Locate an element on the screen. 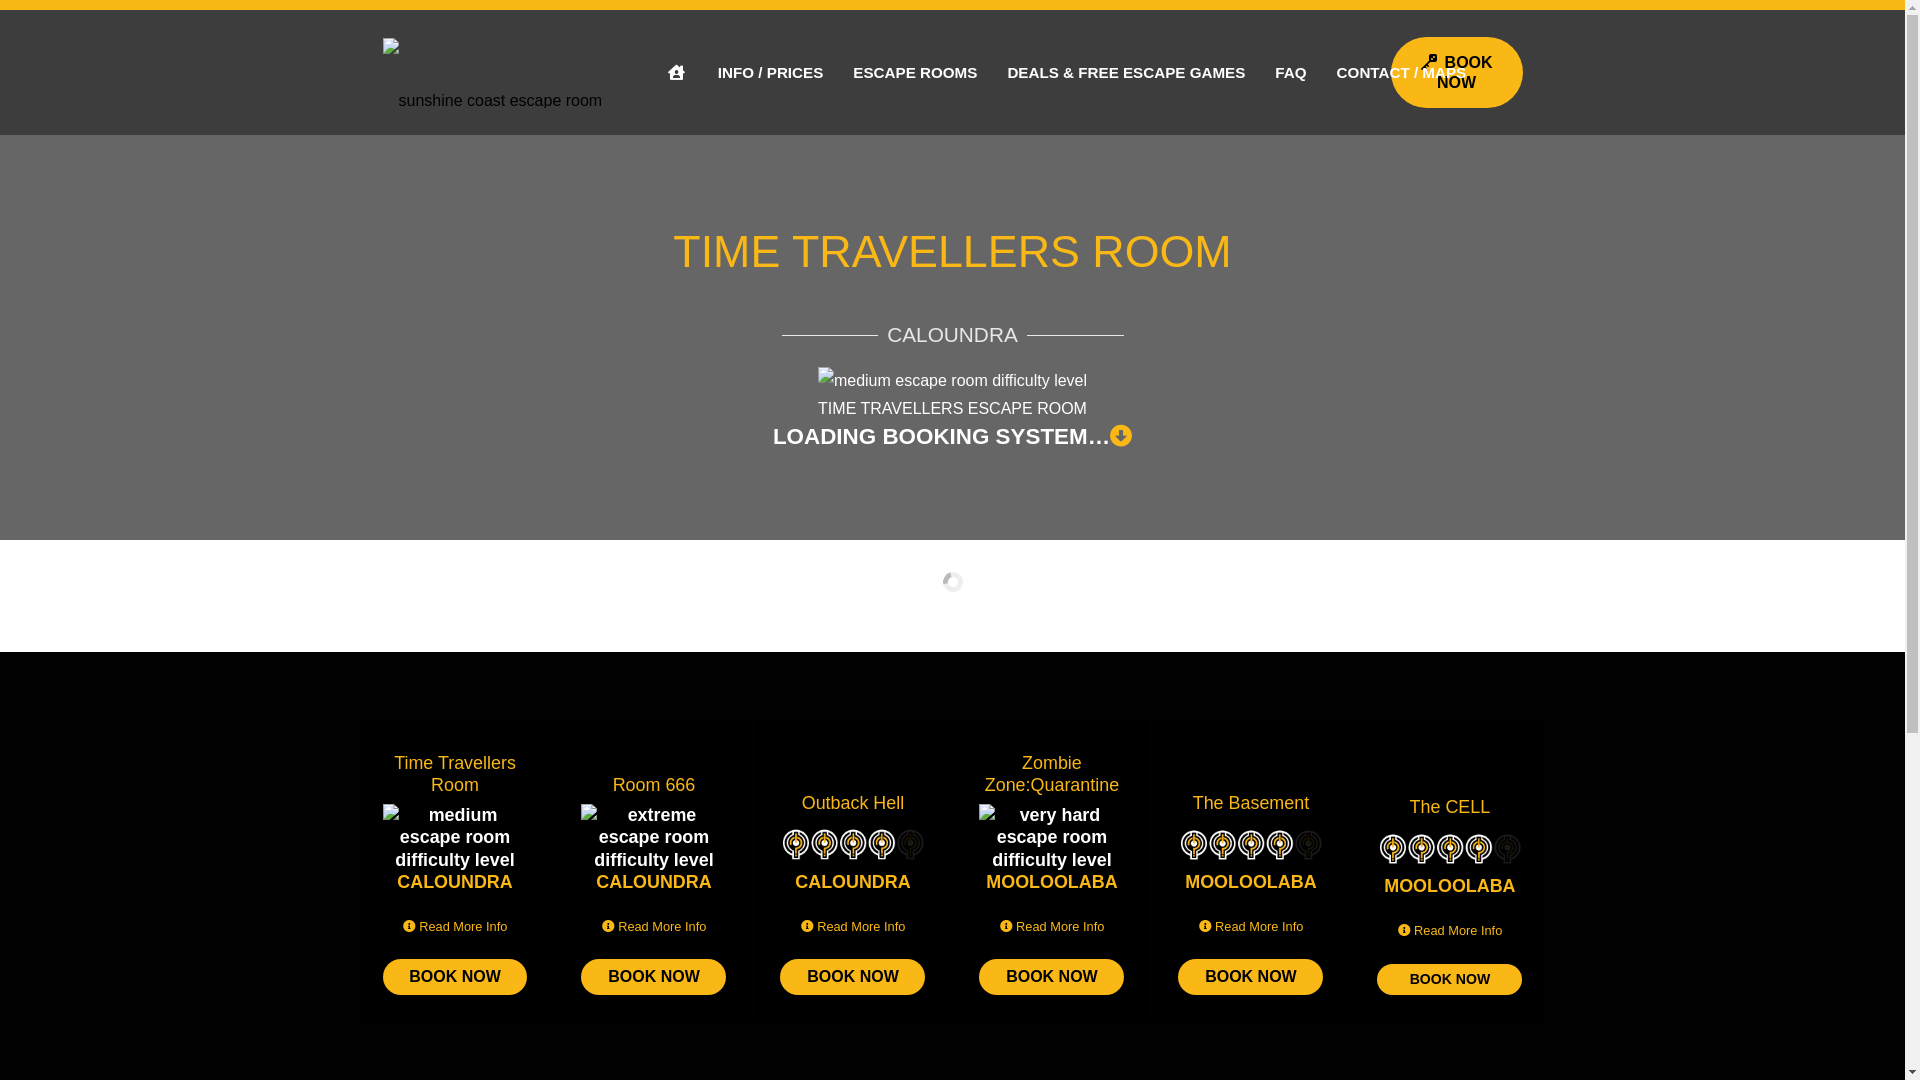  CONTACT / MAPS is located at coordinates (1402, 73).